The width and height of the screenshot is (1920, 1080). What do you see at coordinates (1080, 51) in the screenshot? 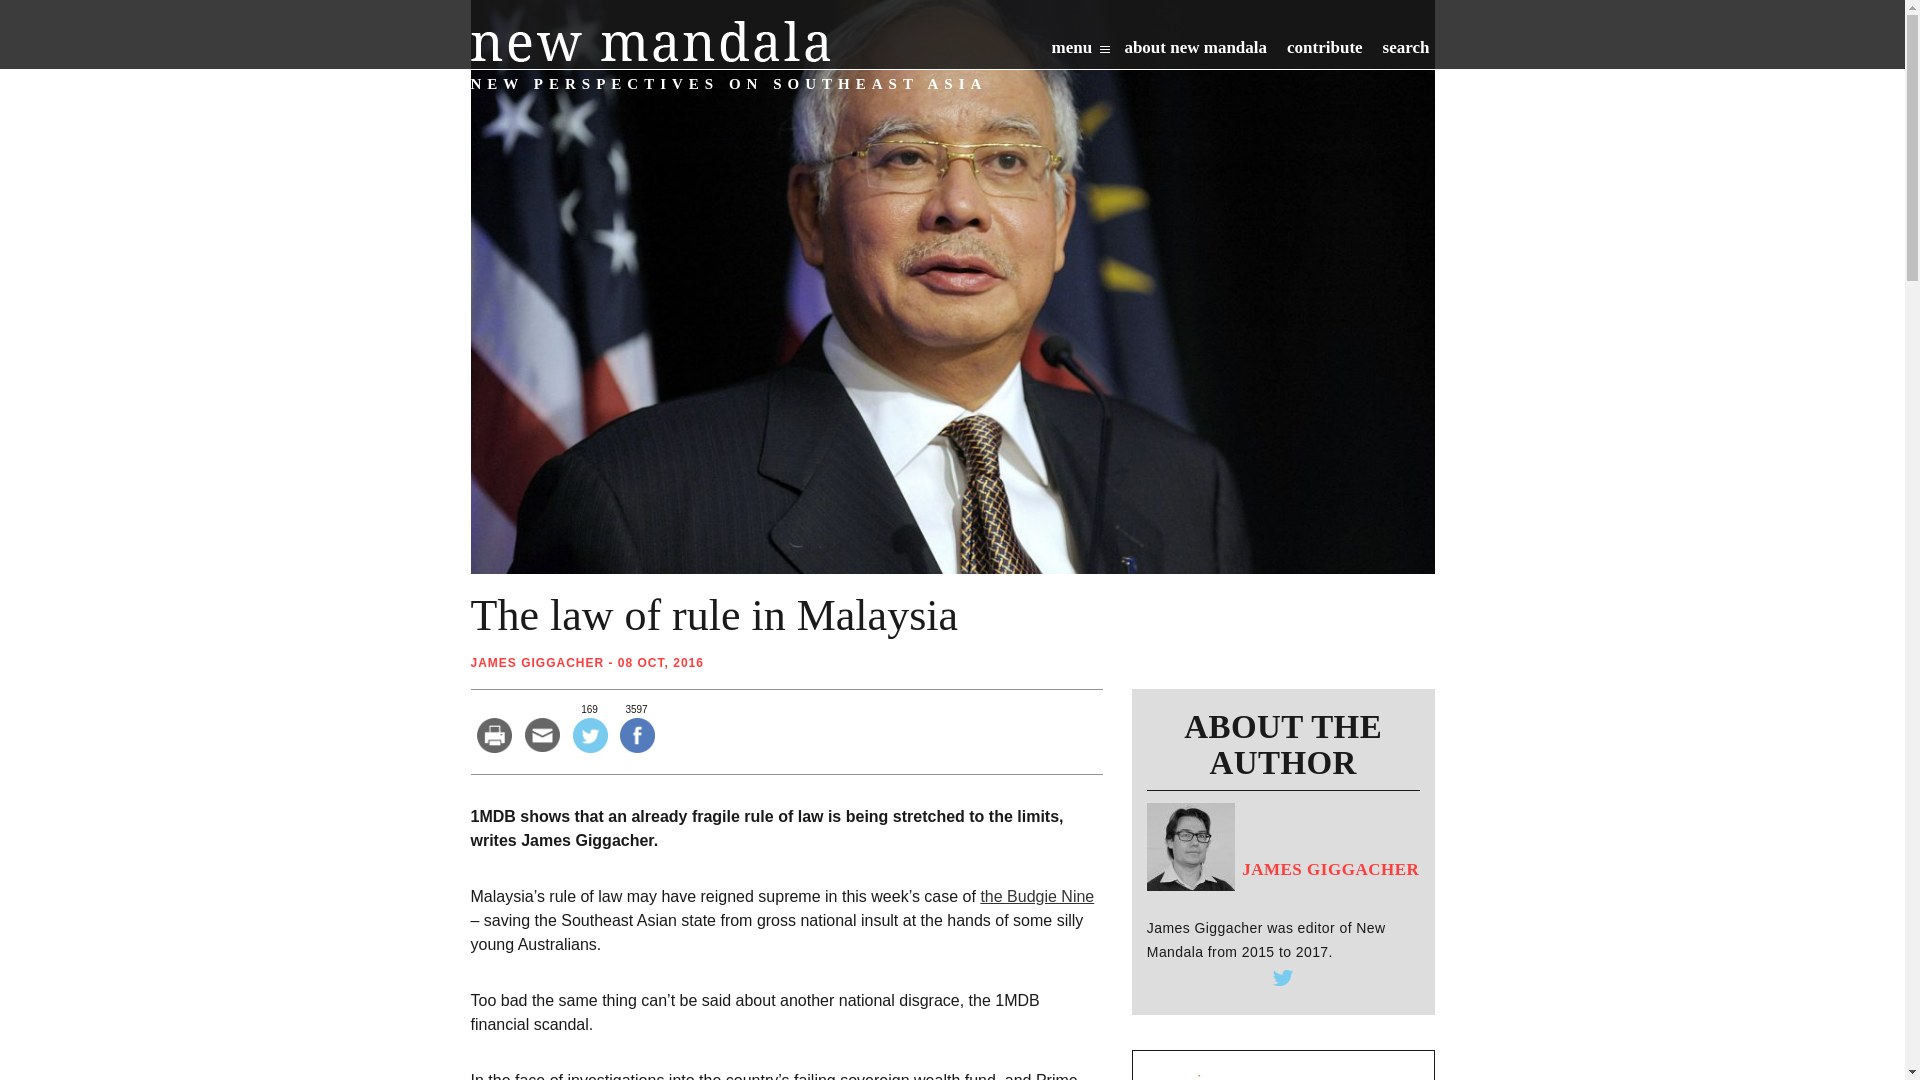
I see `menu` at bounding box center [1080, 51].